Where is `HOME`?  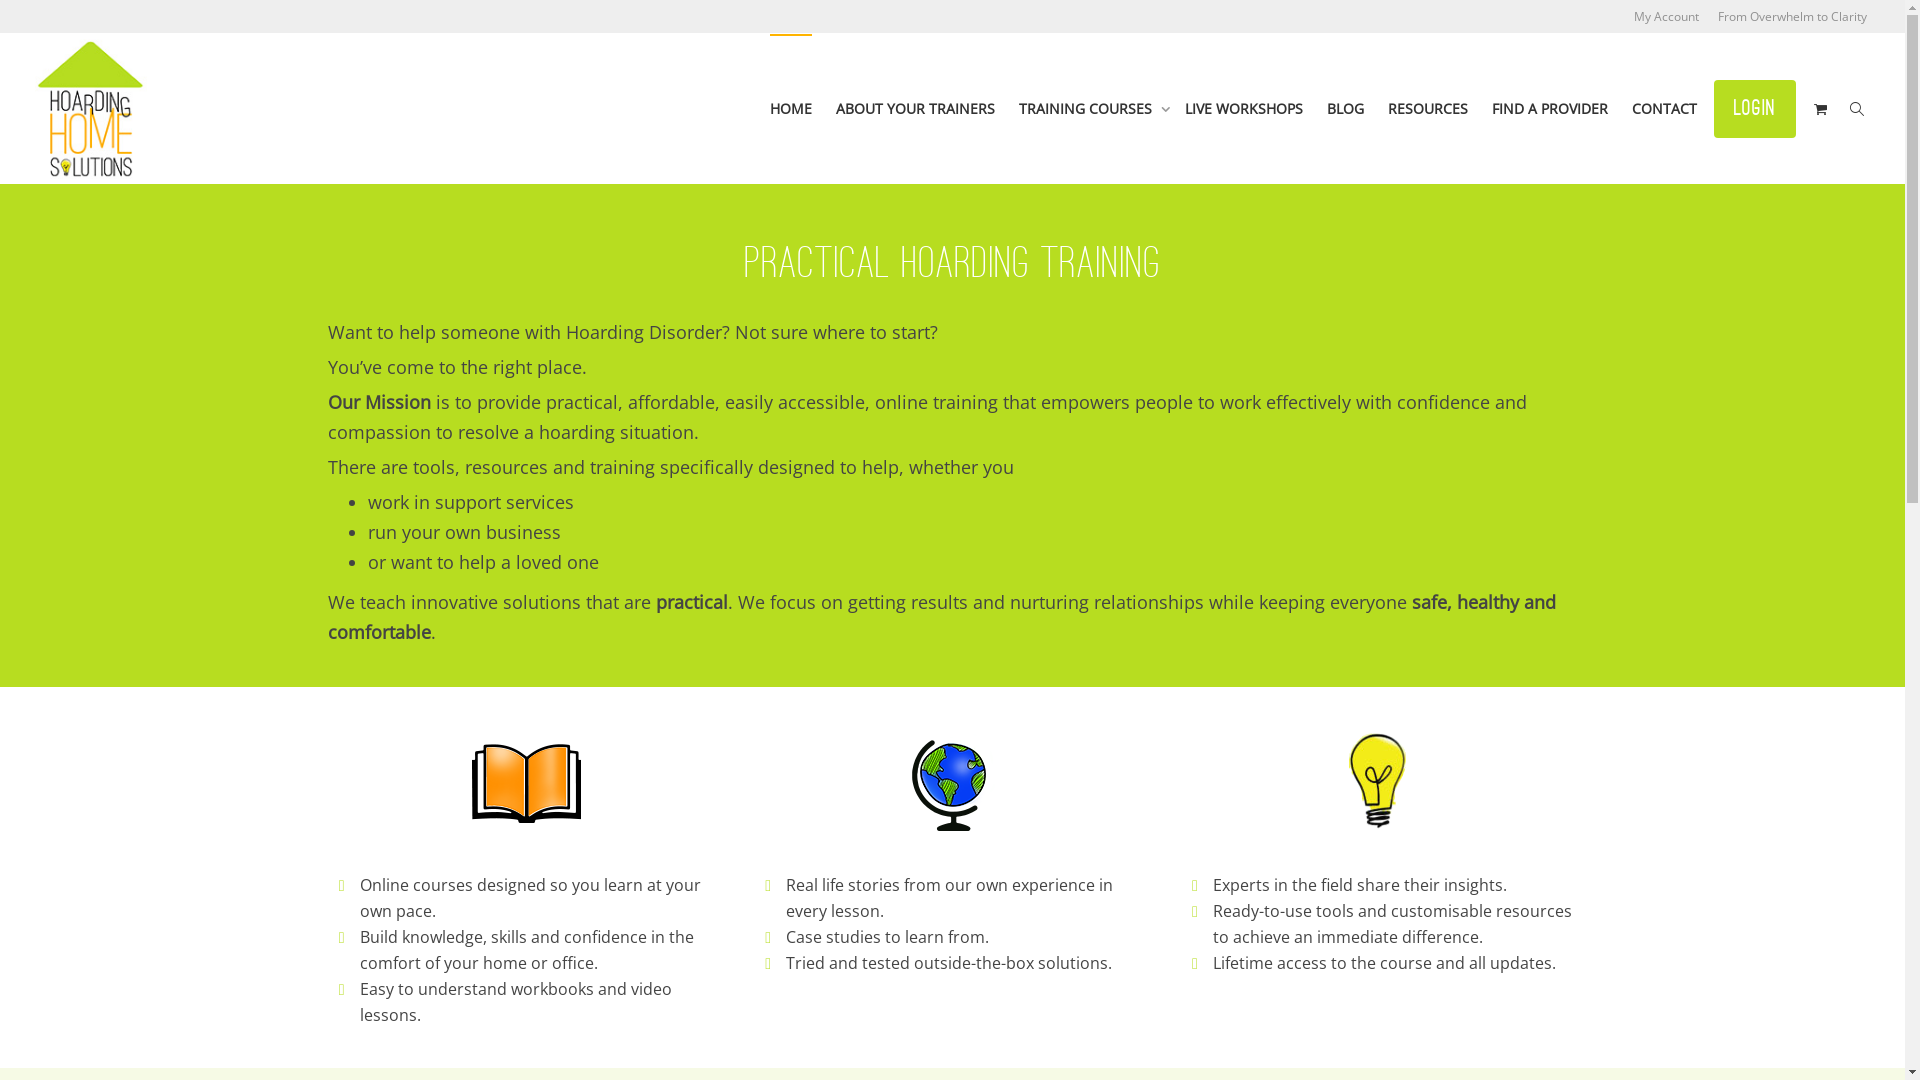
HOME is located at coordinates (791, 109).